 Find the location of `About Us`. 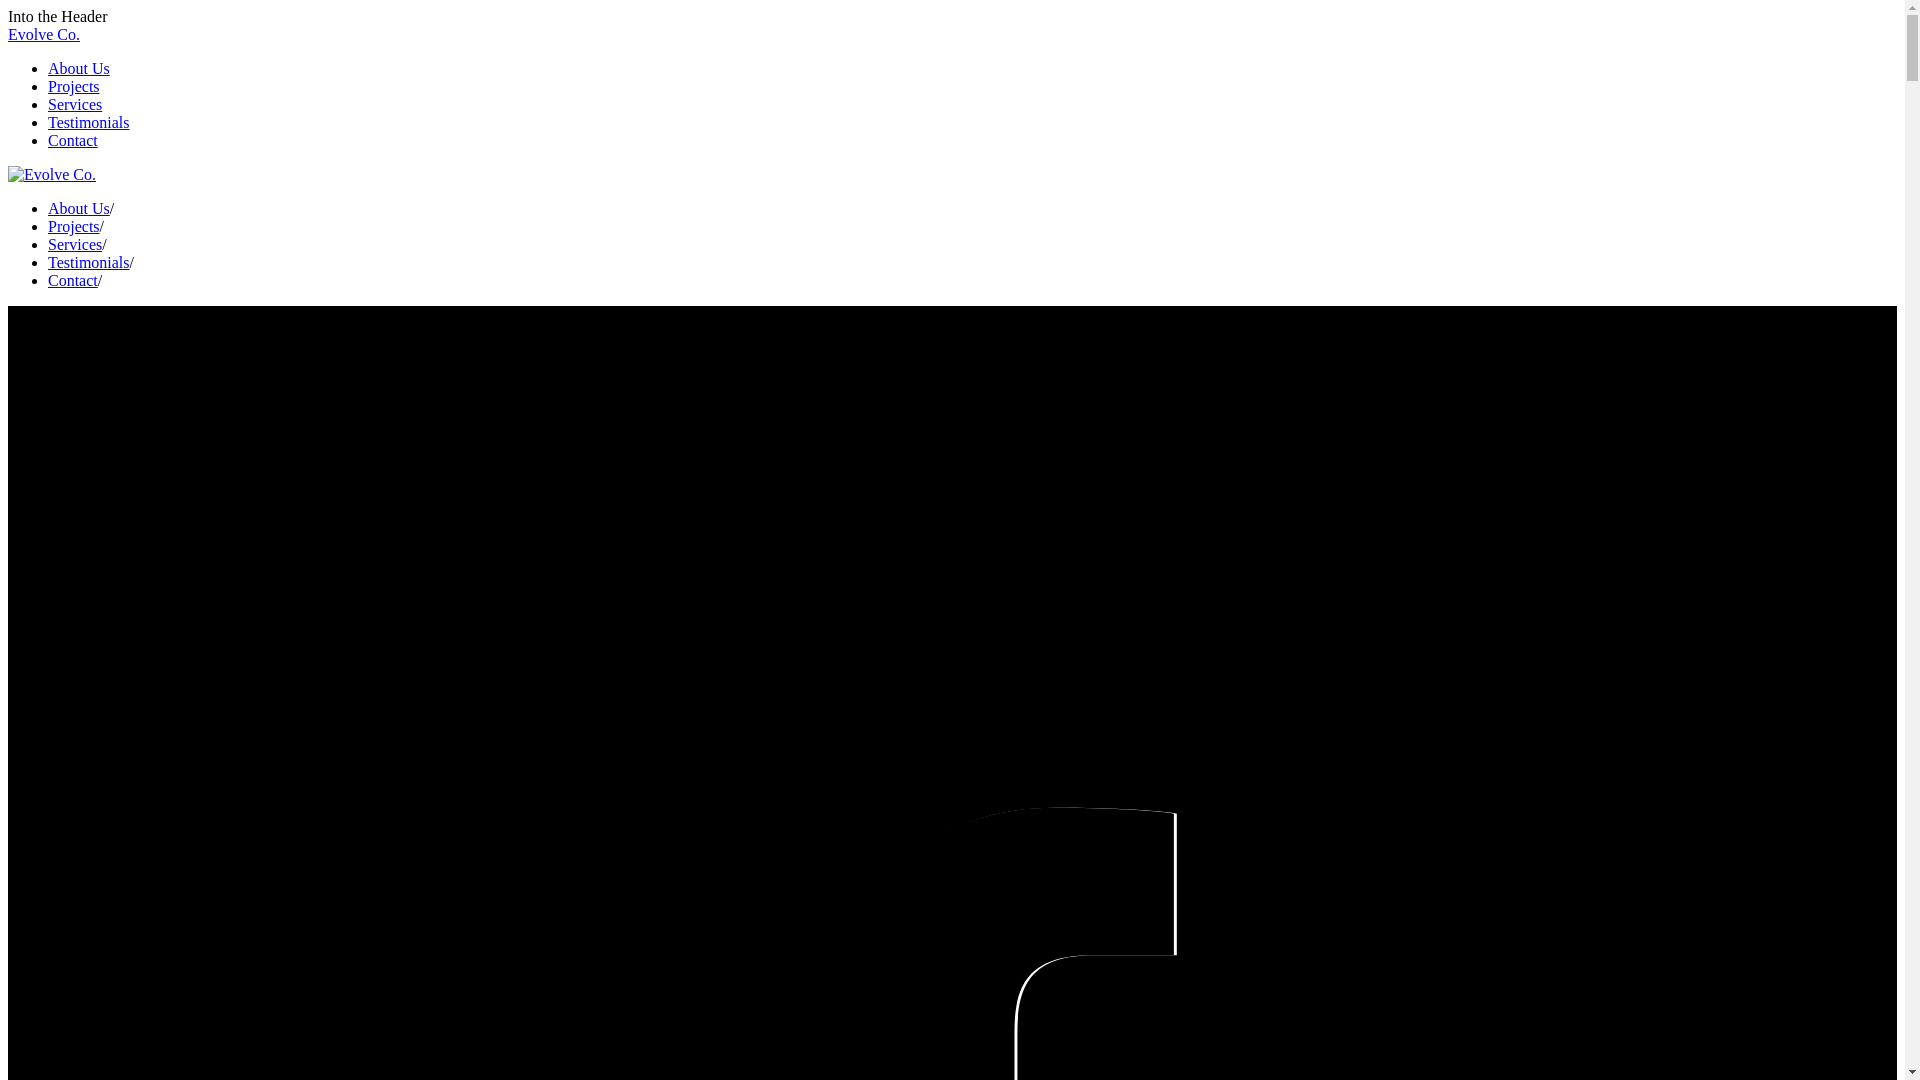

About Us is located at coordinates (79, 68).